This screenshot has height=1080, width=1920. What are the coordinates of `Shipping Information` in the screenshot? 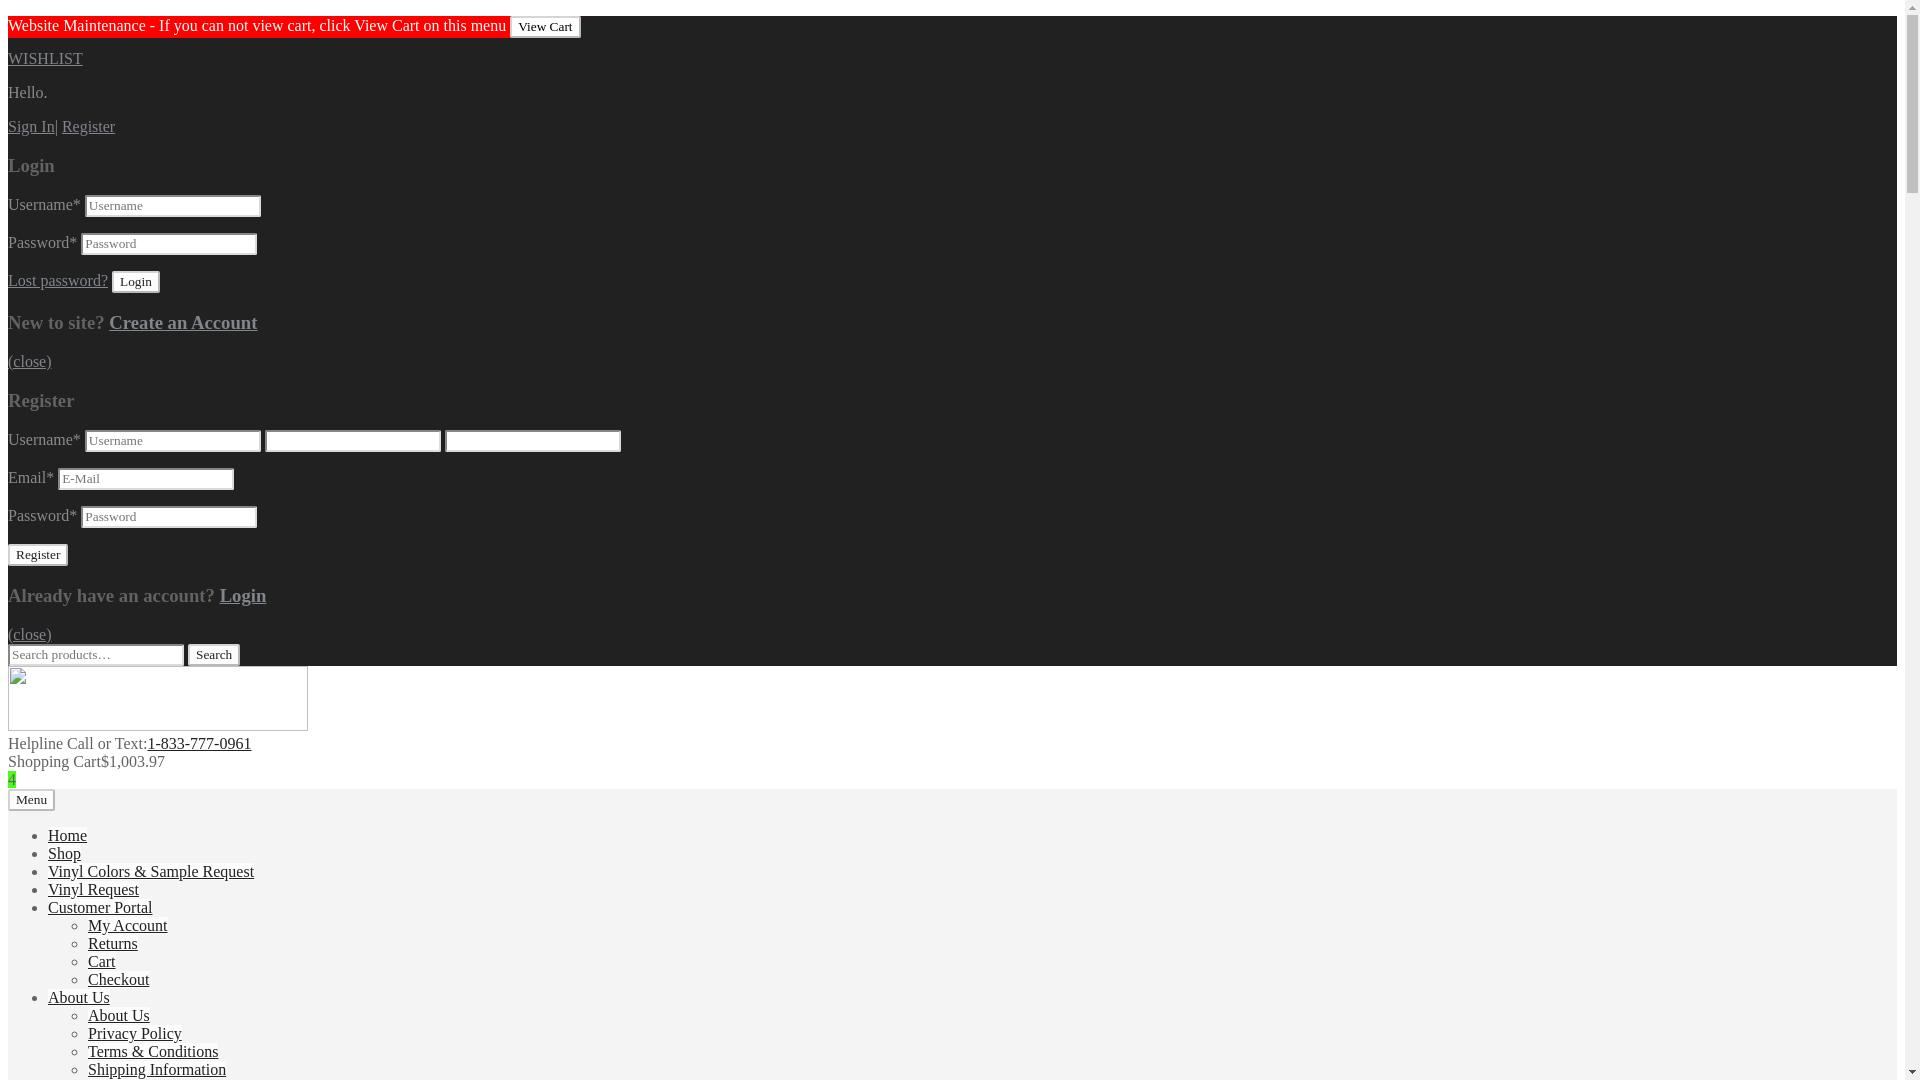 It's located at (157, 1068).